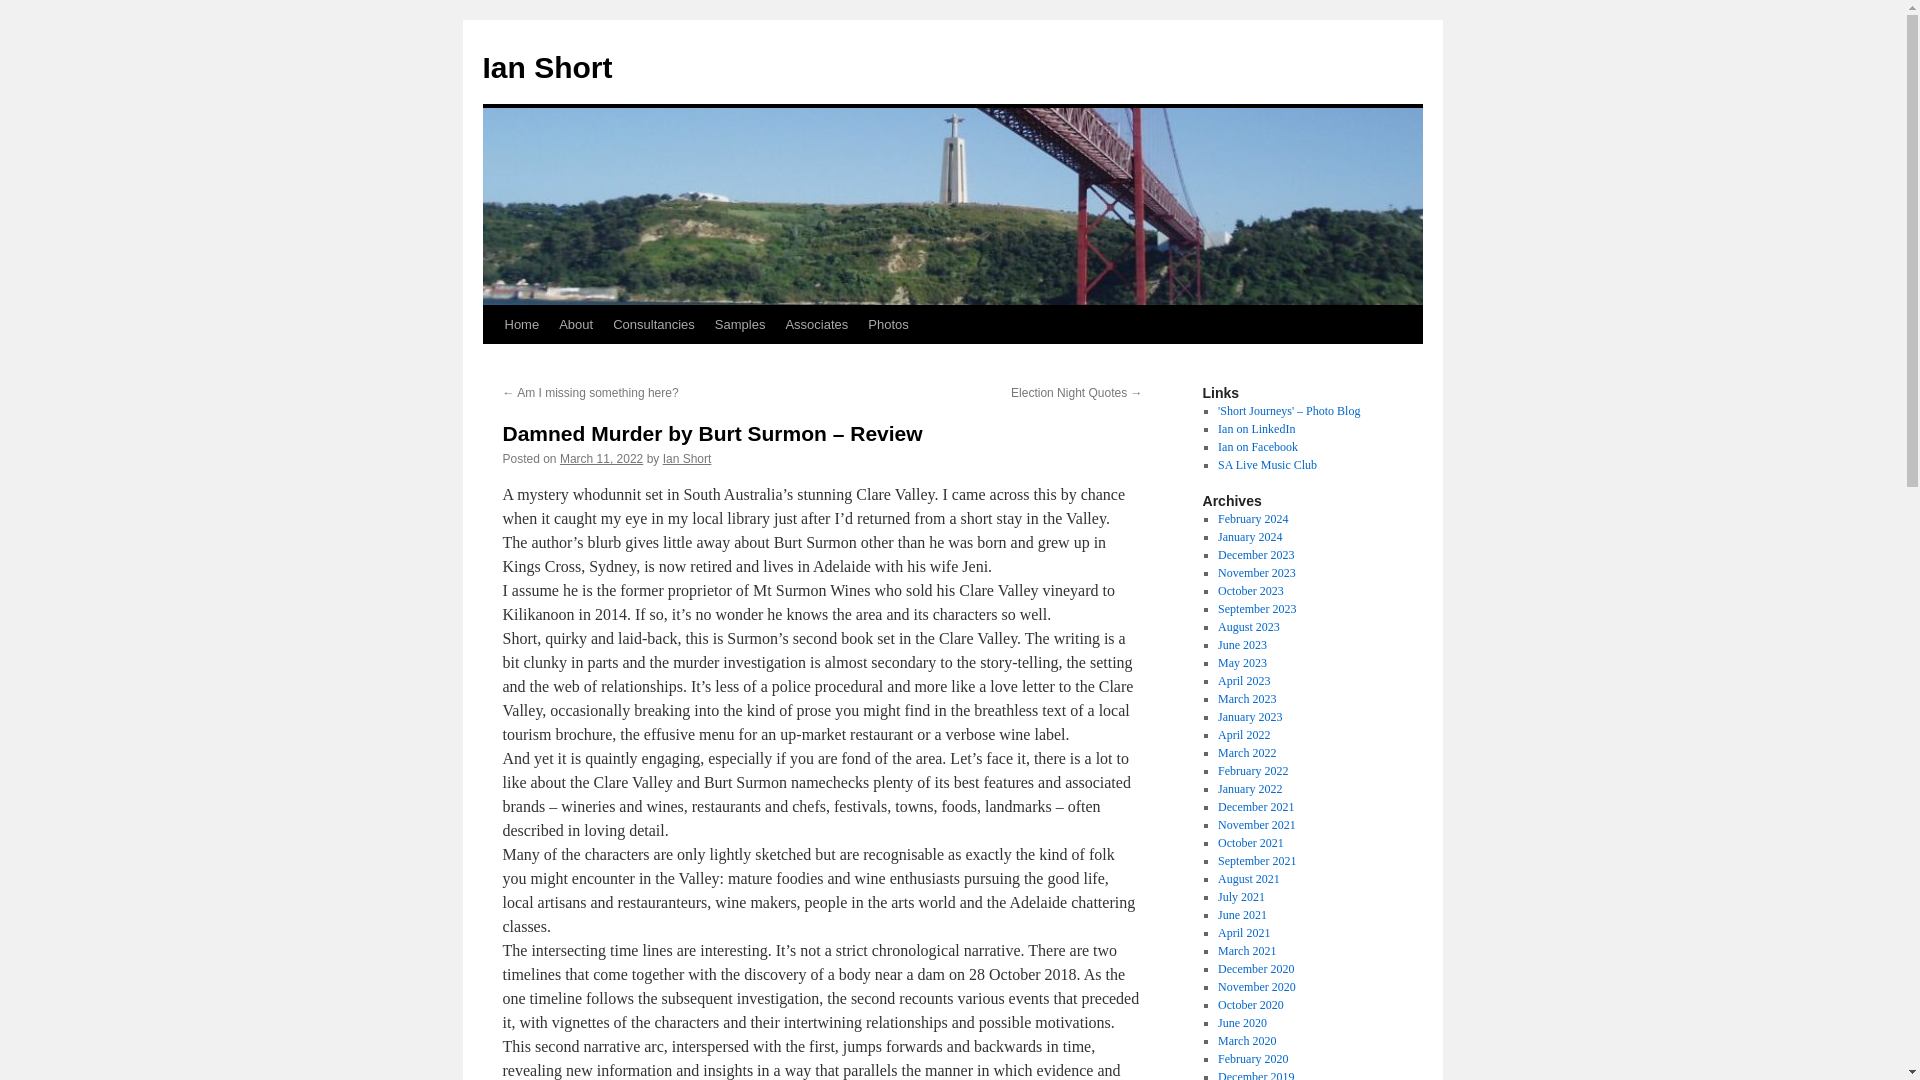 Image resolution: width=1920 pixels, height=1080 pixels. I want to click on Associates, so click(816, 324).